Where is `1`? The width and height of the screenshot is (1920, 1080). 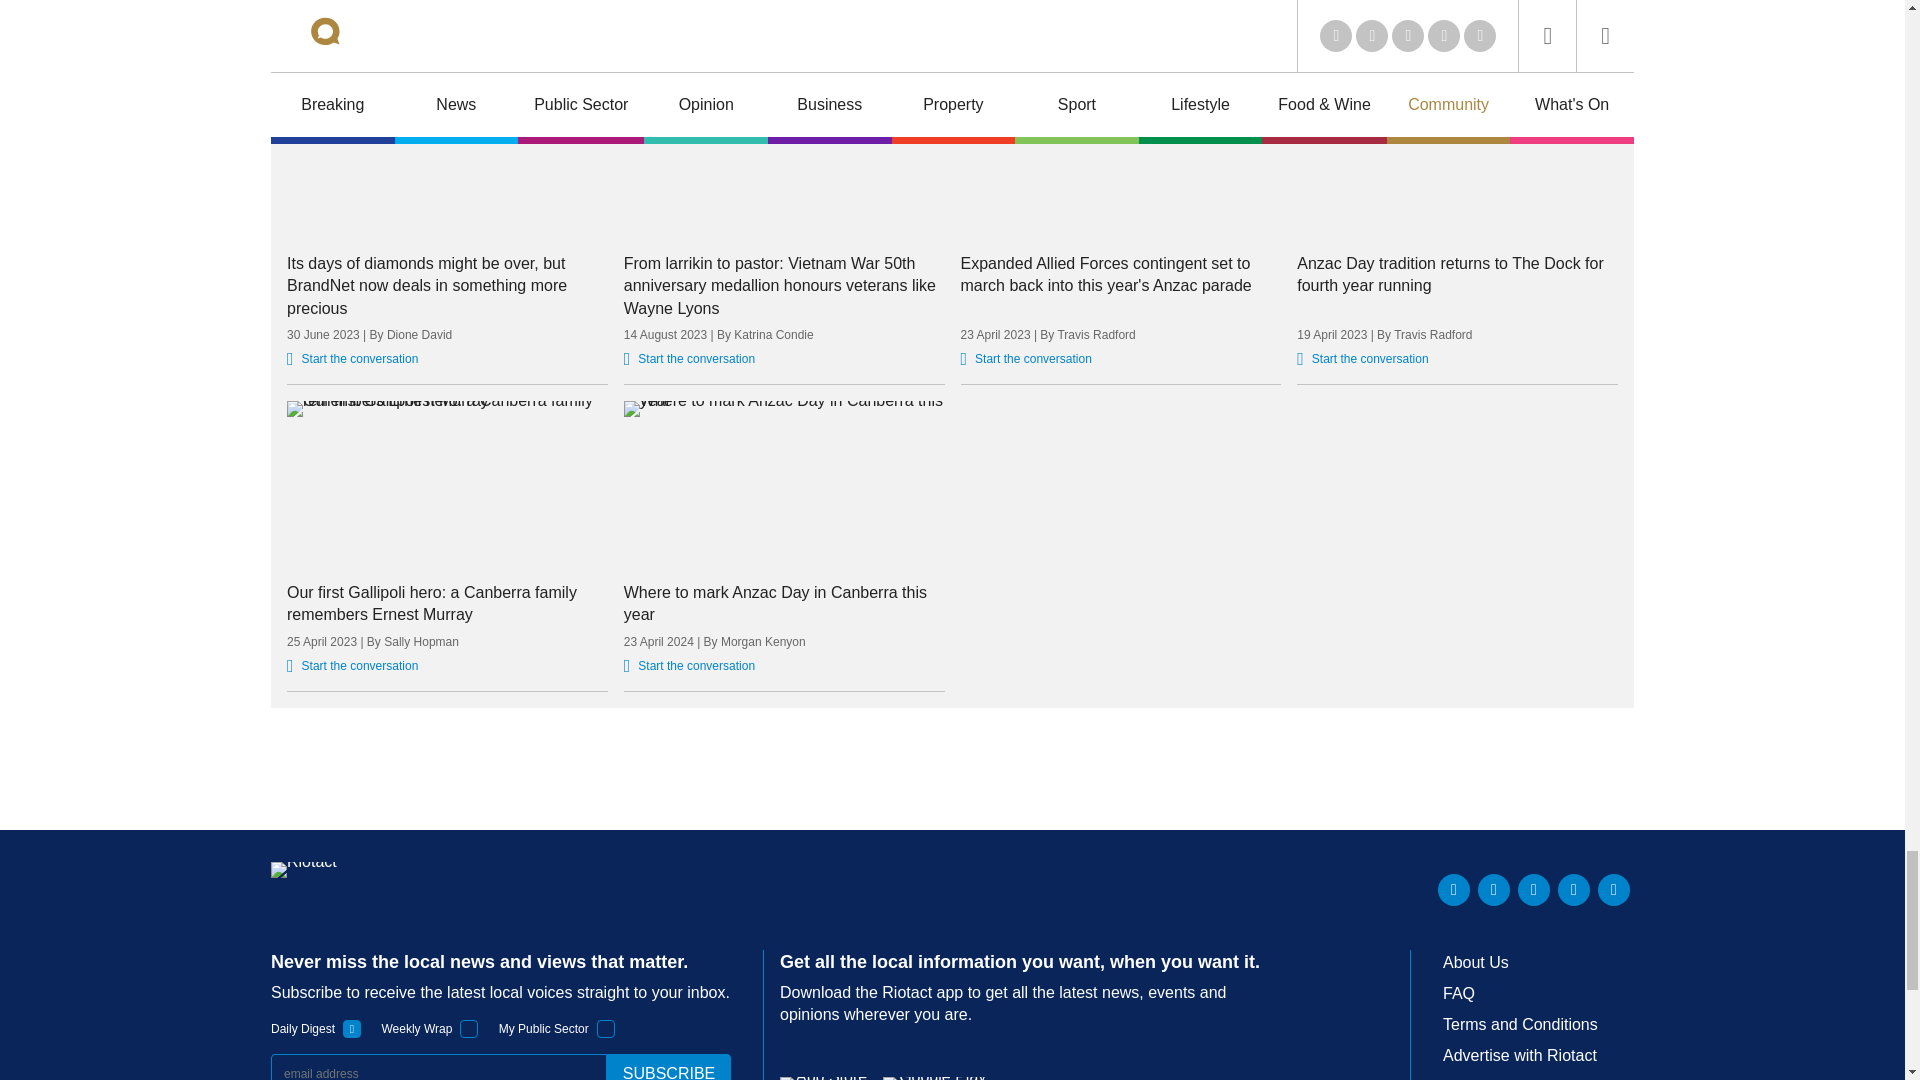 1 is located at coordinates (352, 1028).